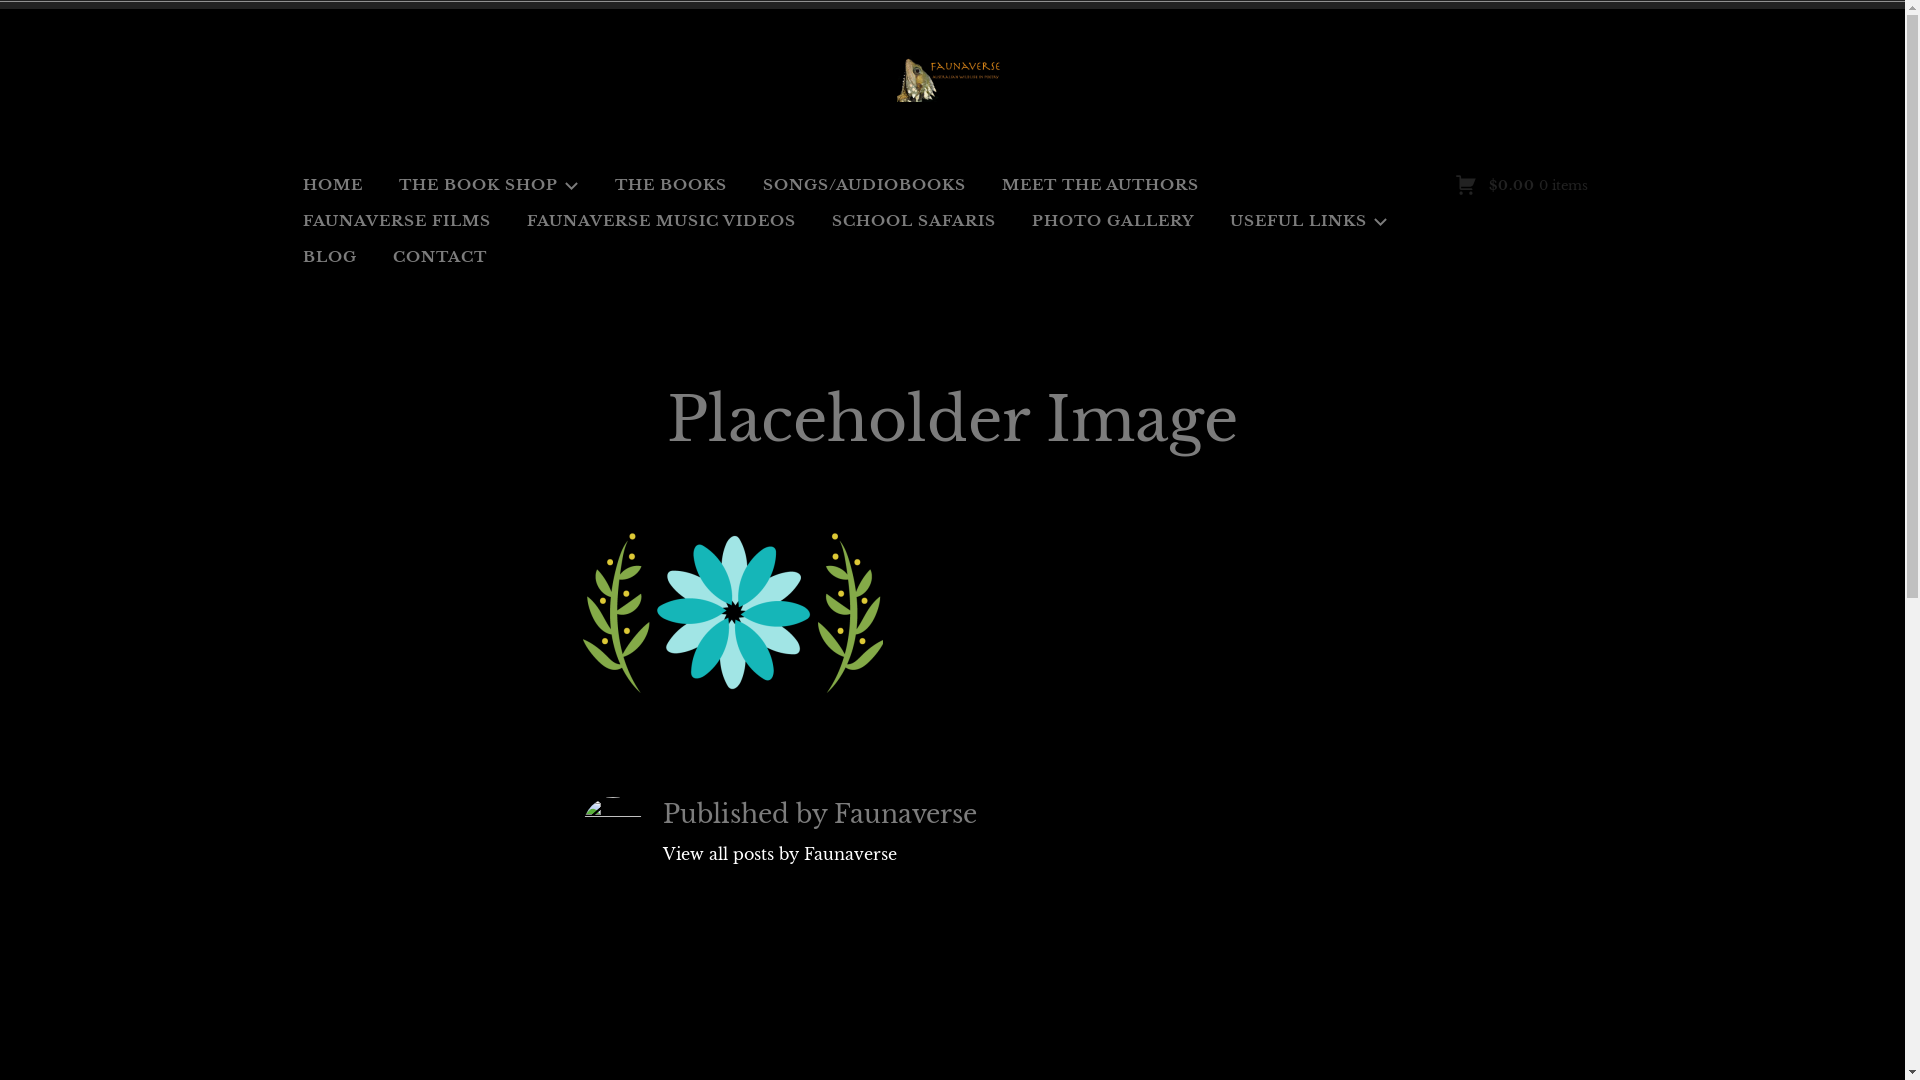 This screenshot has width=1920, height=1080. What do you see at coordinates (1112, 221) in the screenshot?
I see `PHOTO GALLERY` at bounding box center [1112, 221].